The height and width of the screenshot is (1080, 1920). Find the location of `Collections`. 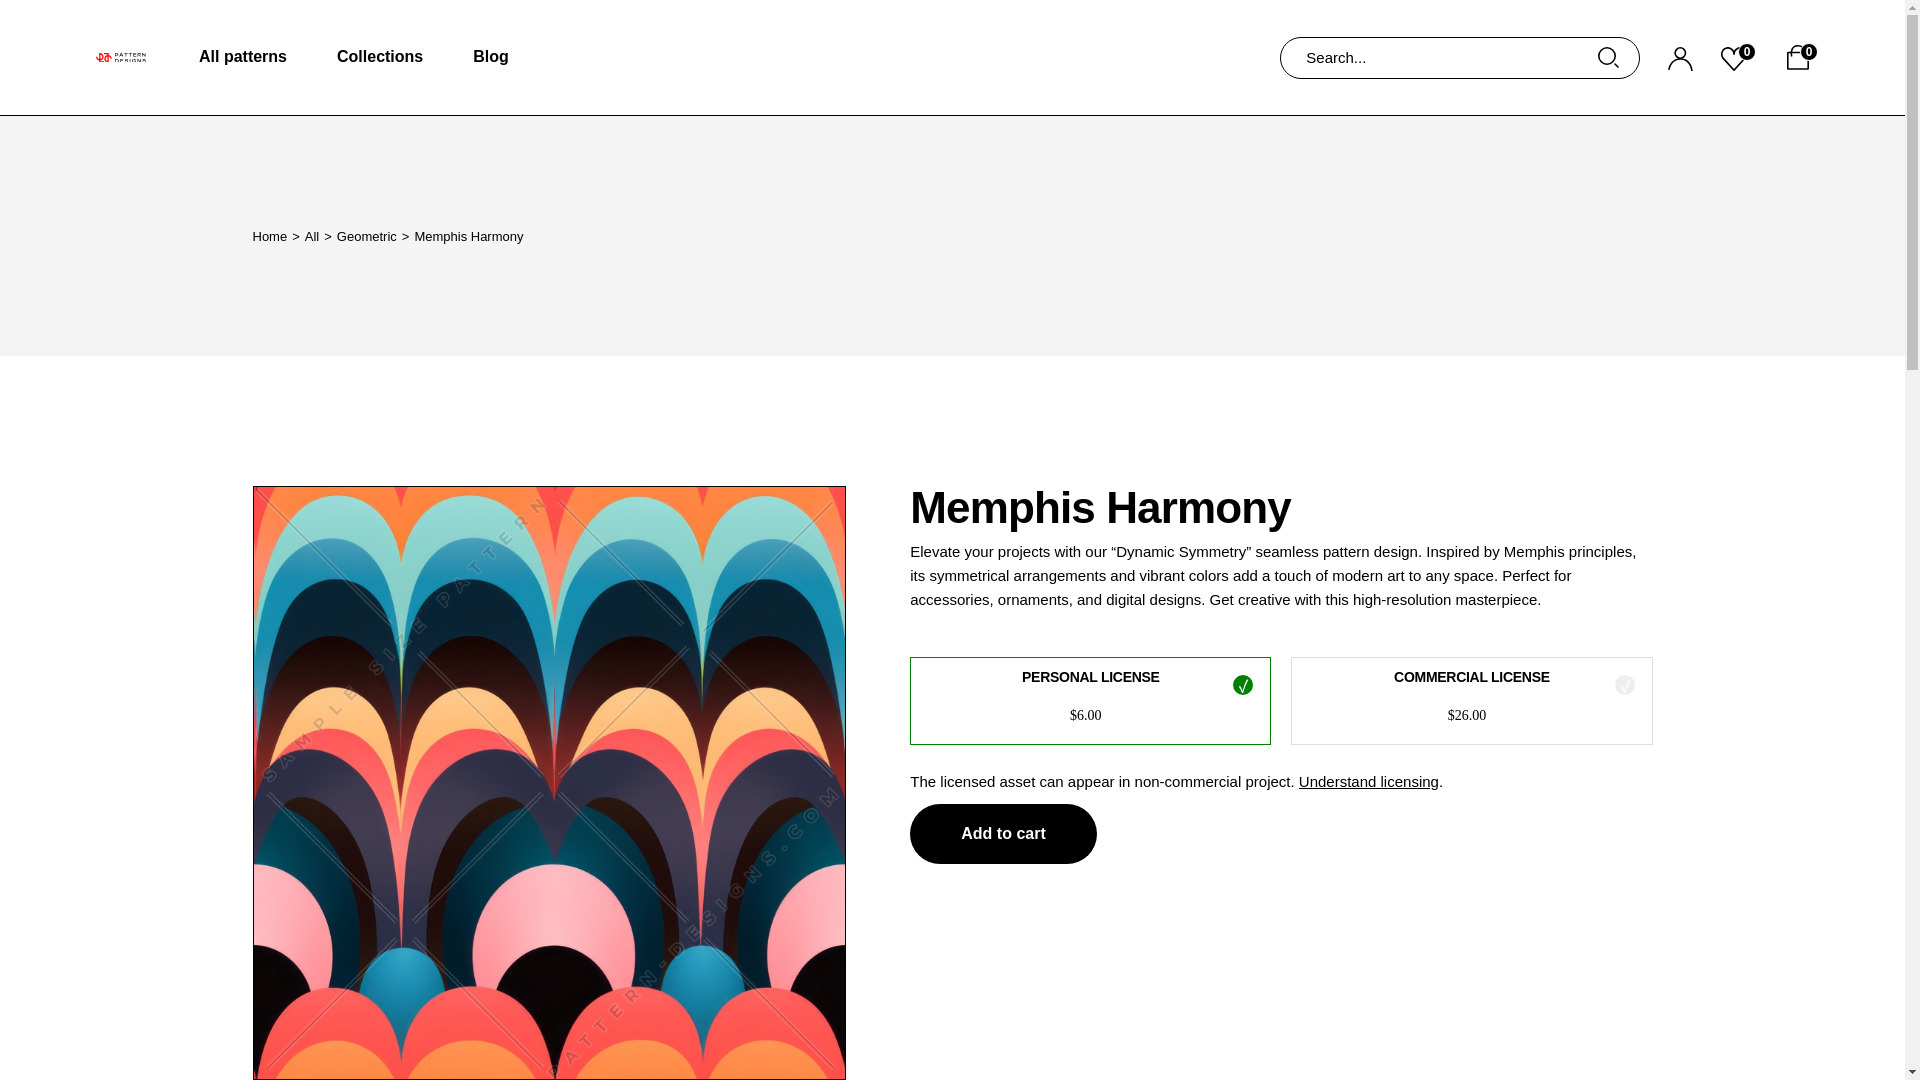

Collections is located at coordinates (380, 57).